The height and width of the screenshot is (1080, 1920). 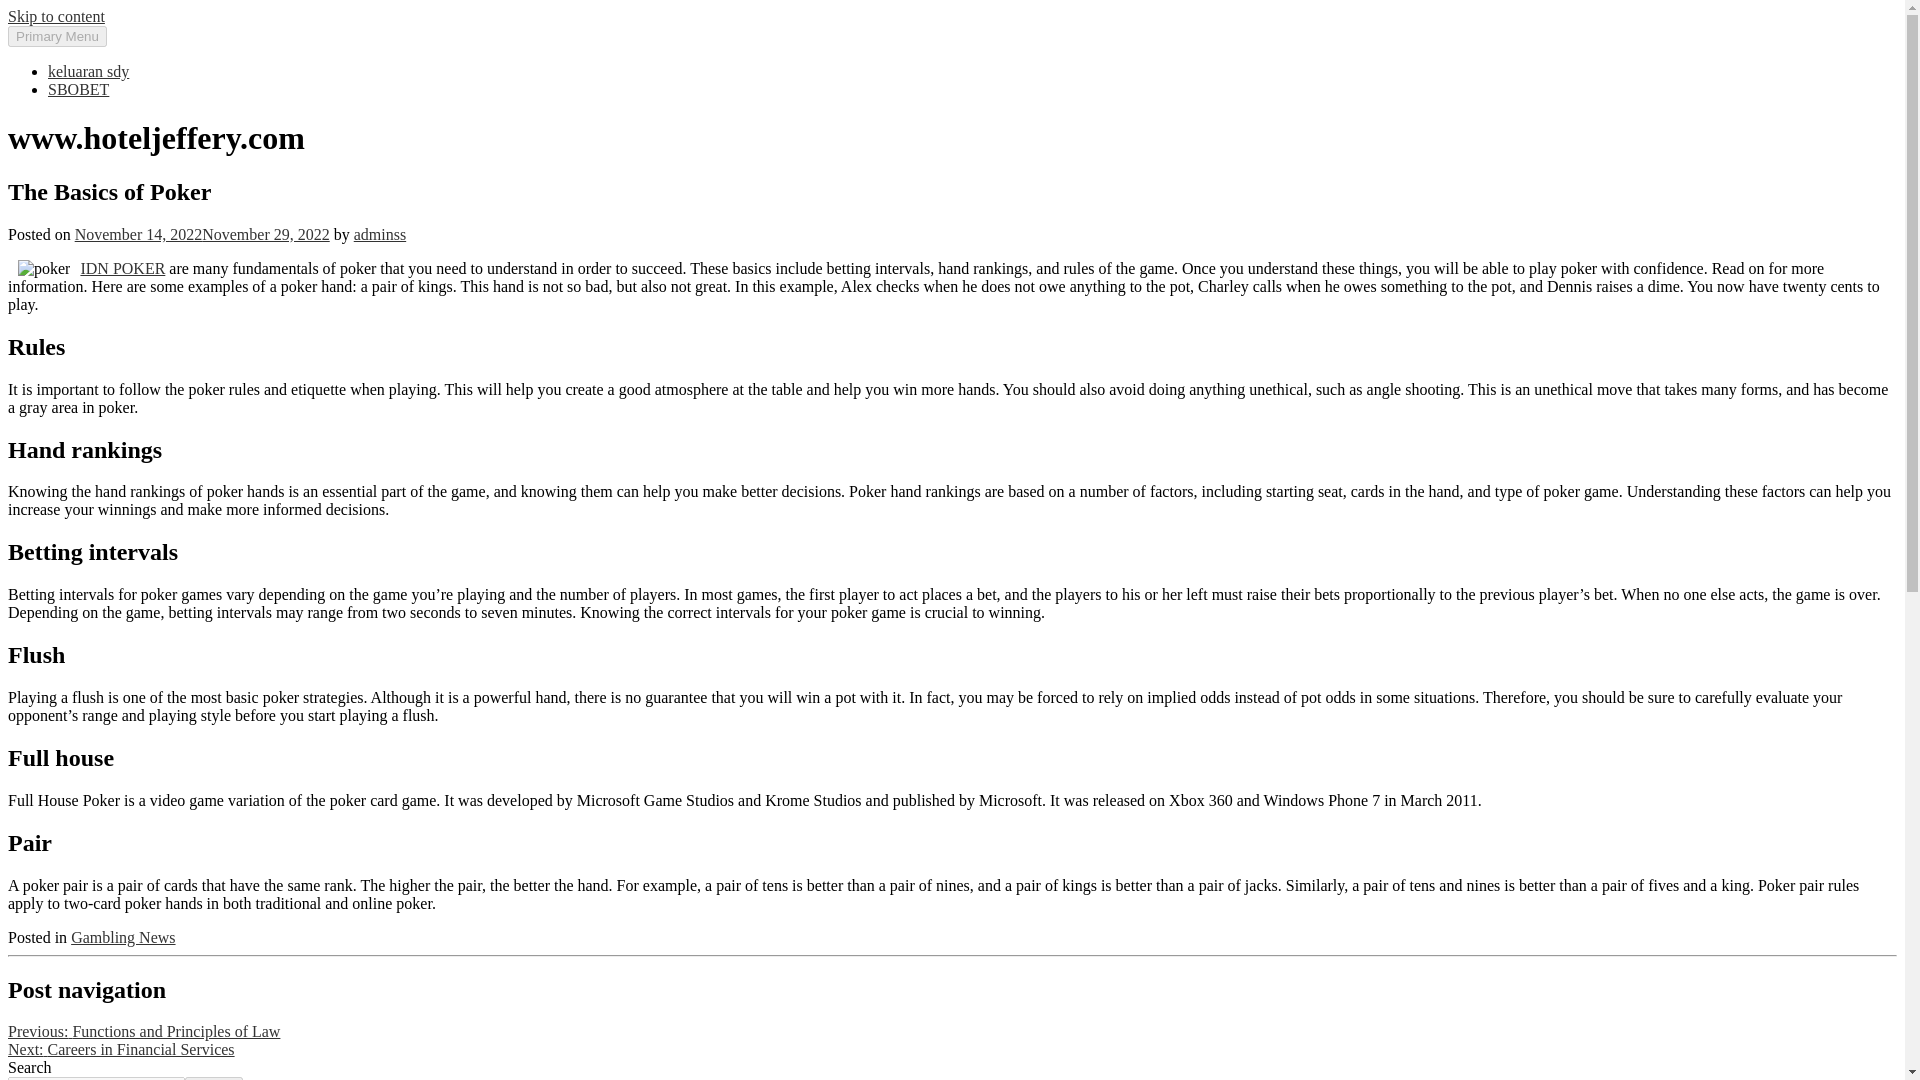 What do you see at coordinates (120, 1050) in the screenshot?
I see `Next: Careers in Financial Services` at bounding box center [120, 1050].